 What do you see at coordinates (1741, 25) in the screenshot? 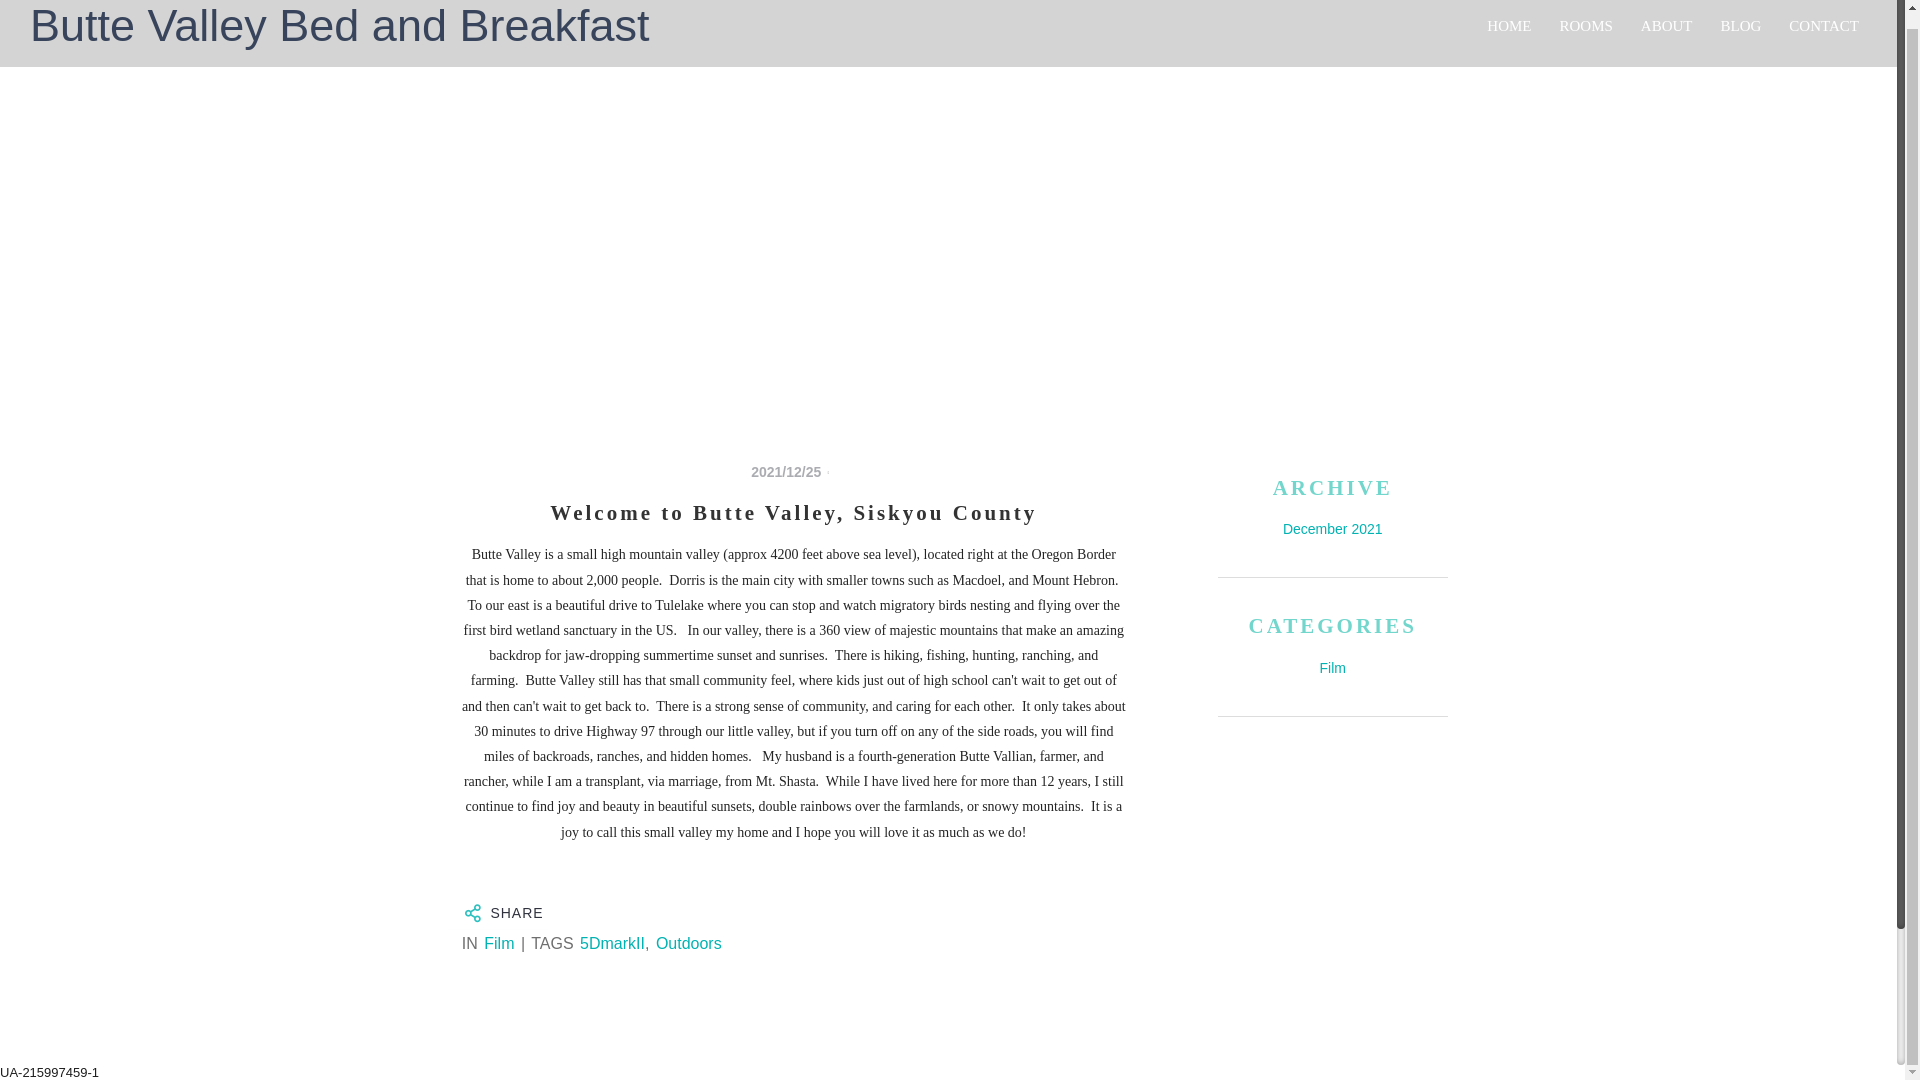
I see `BLOG` at bounding box center [1741, 25].